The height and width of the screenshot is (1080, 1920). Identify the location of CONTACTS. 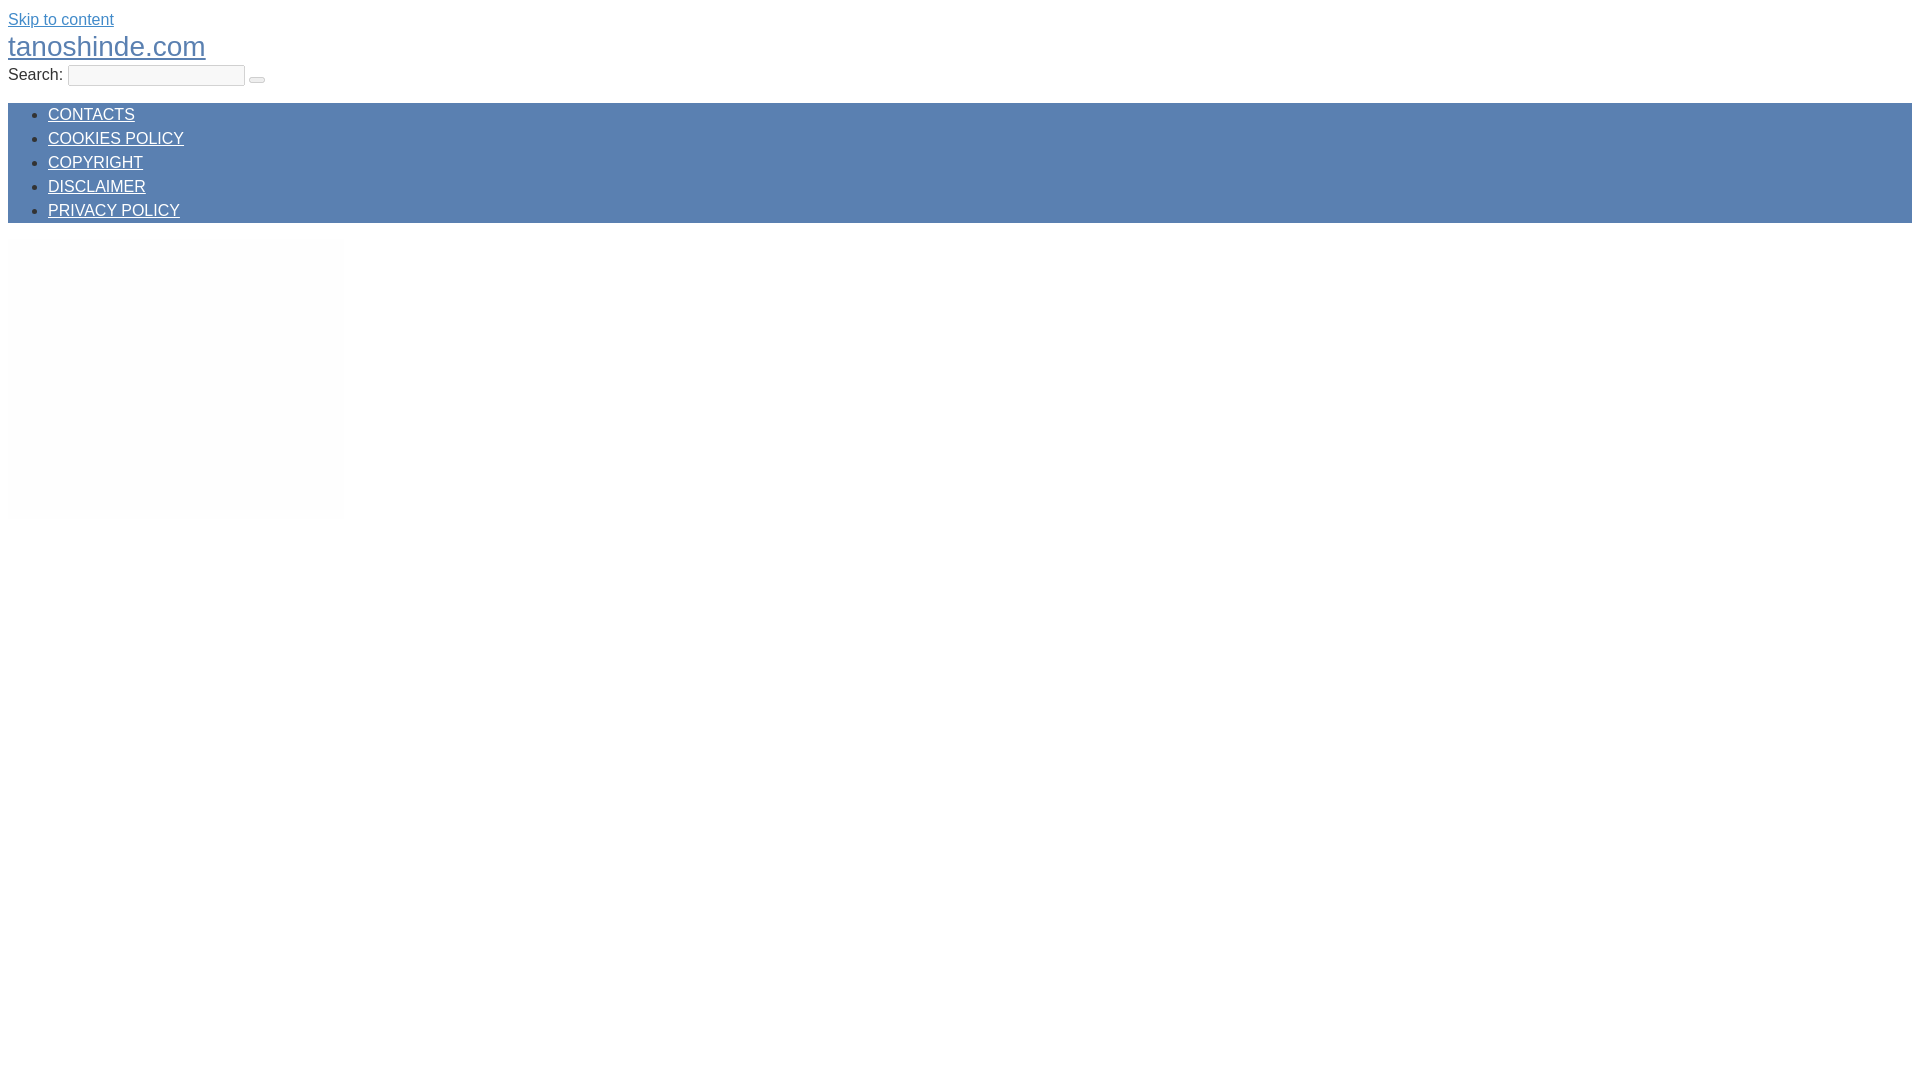
(91, 114).